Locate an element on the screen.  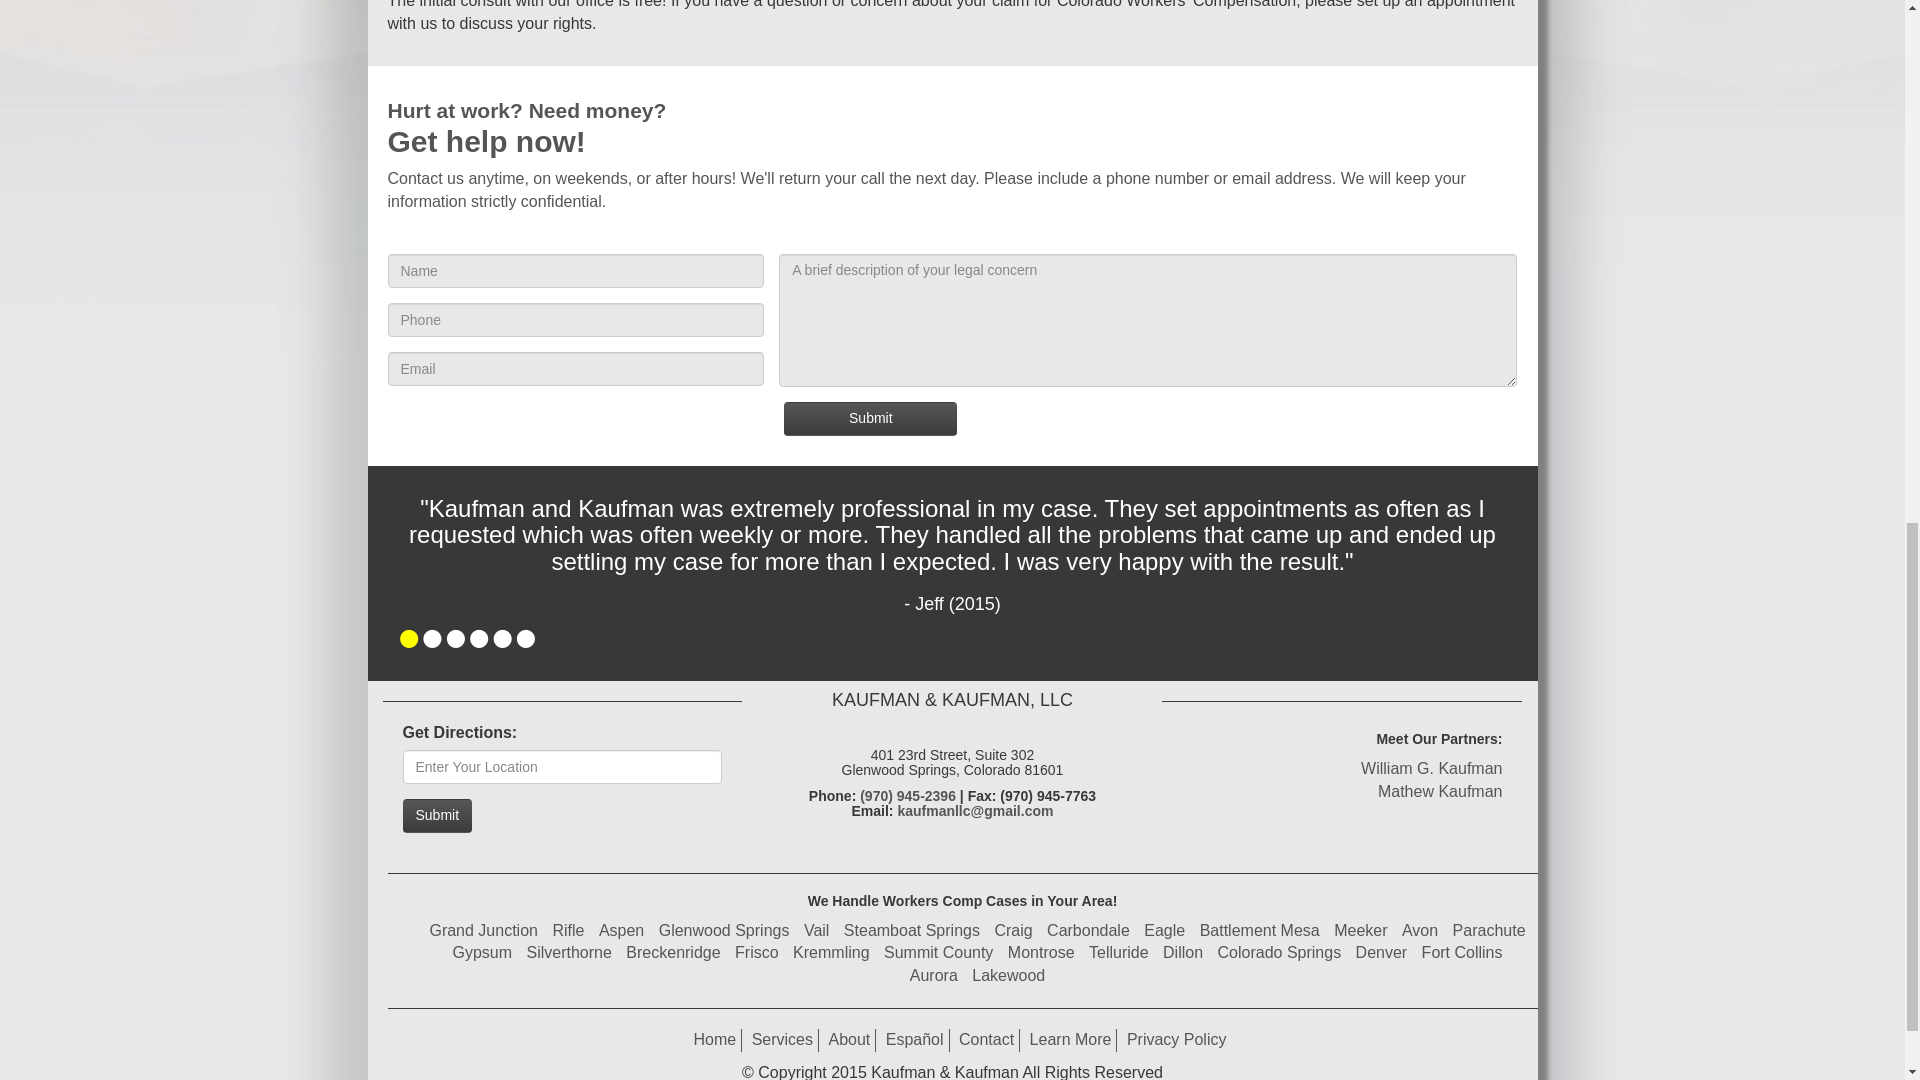
Submit is located at coordinates (870, 418).